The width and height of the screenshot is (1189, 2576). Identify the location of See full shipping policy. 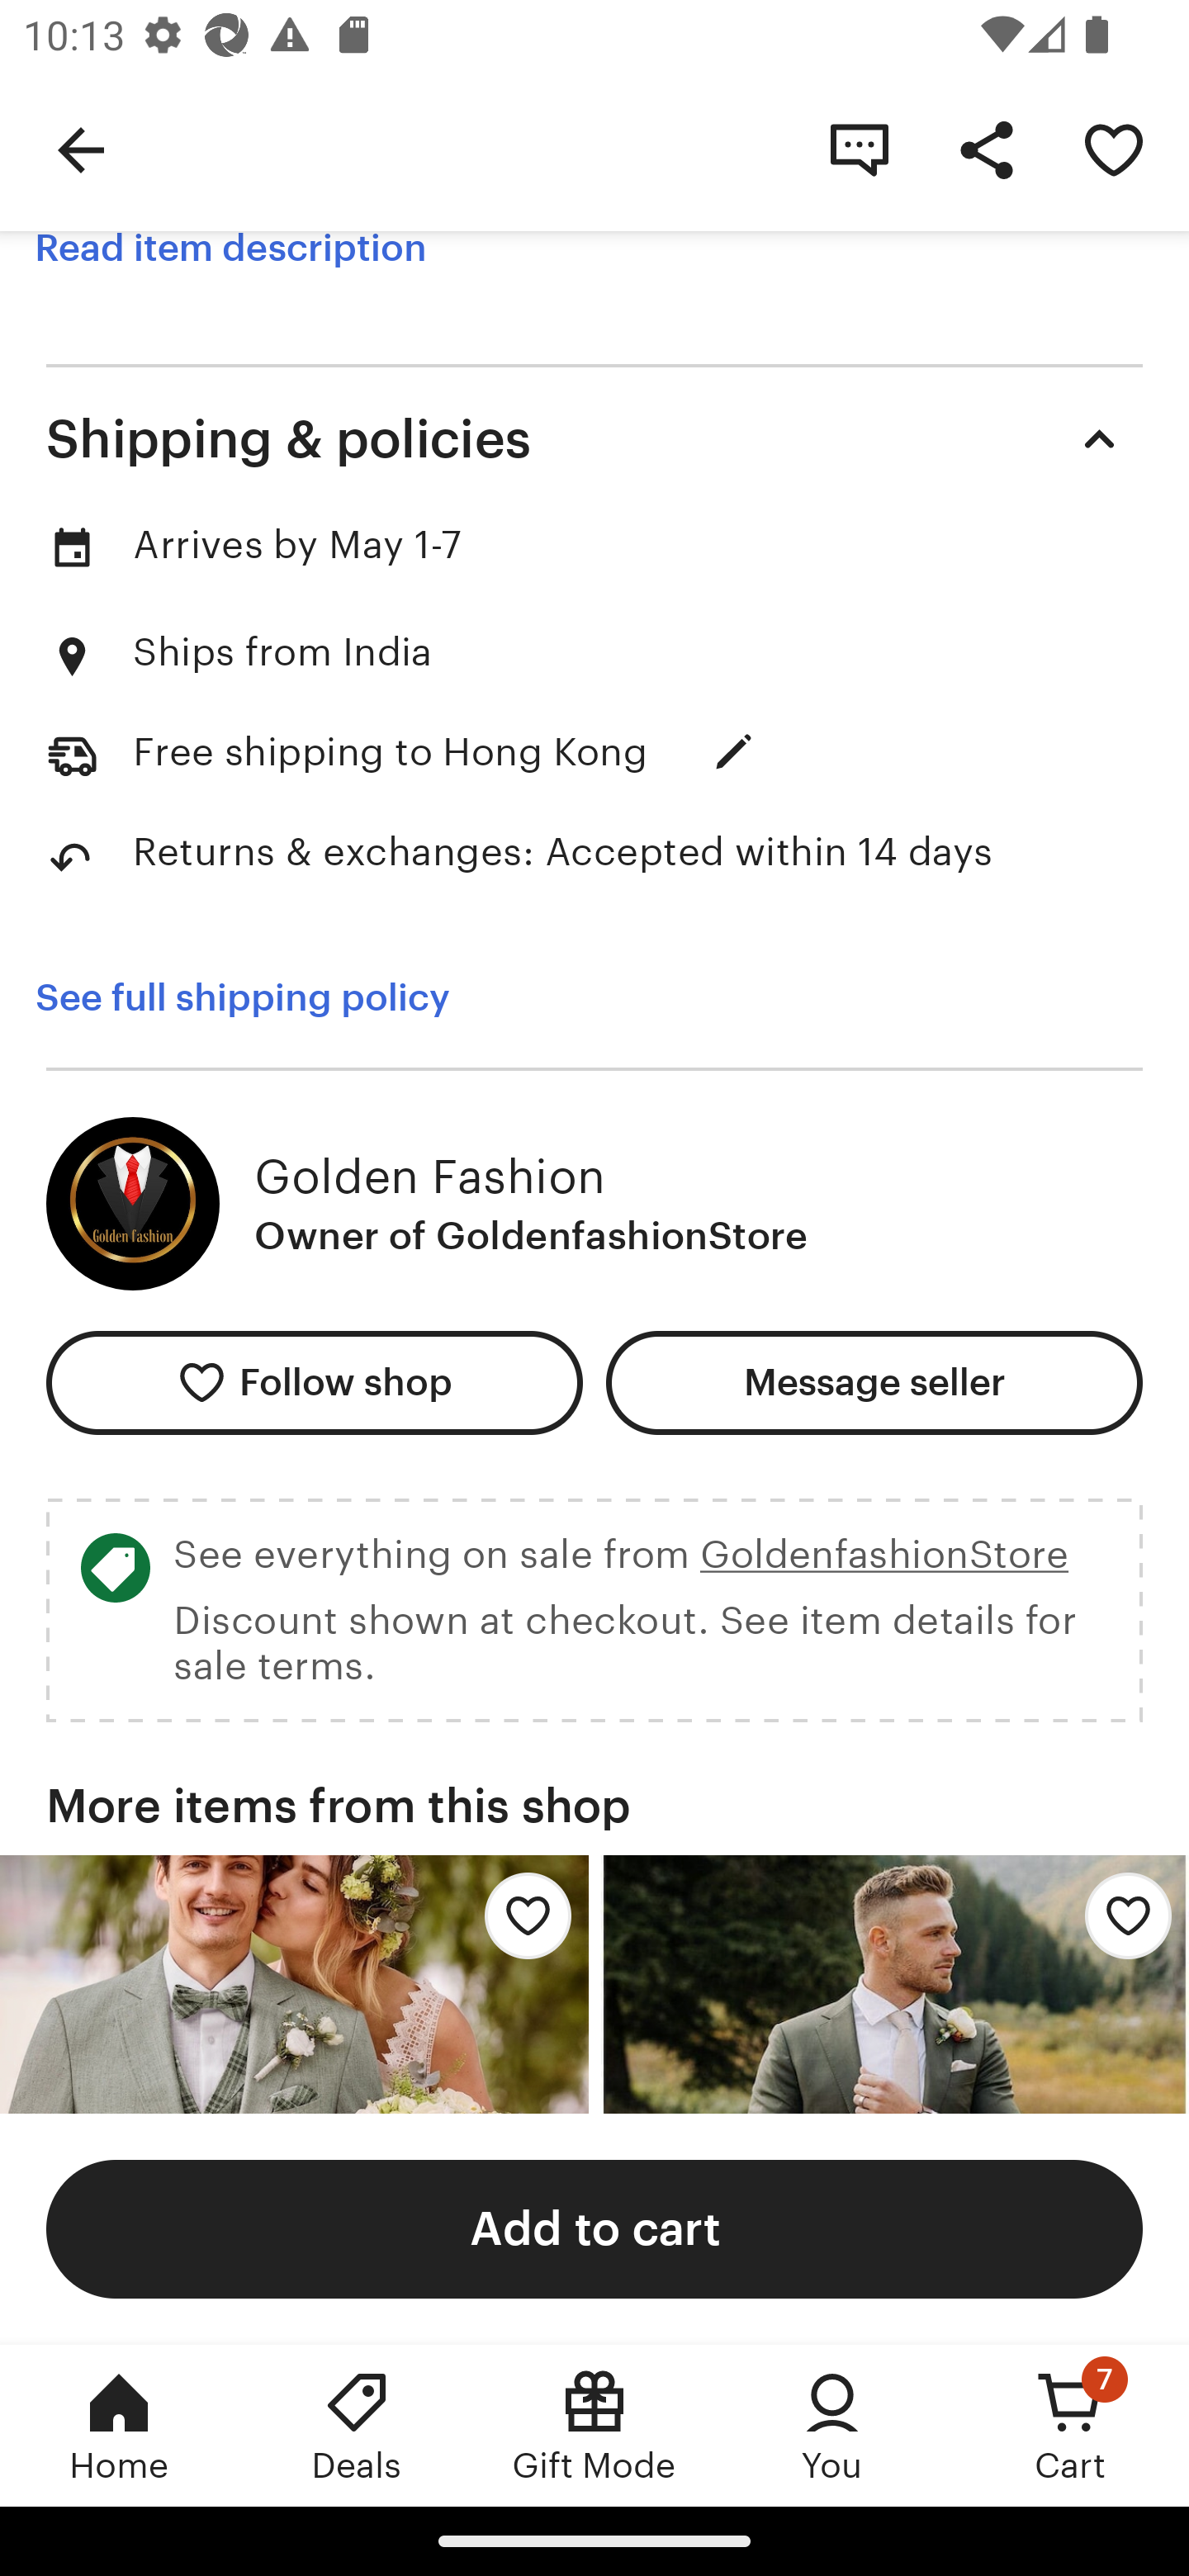
(265, 997).